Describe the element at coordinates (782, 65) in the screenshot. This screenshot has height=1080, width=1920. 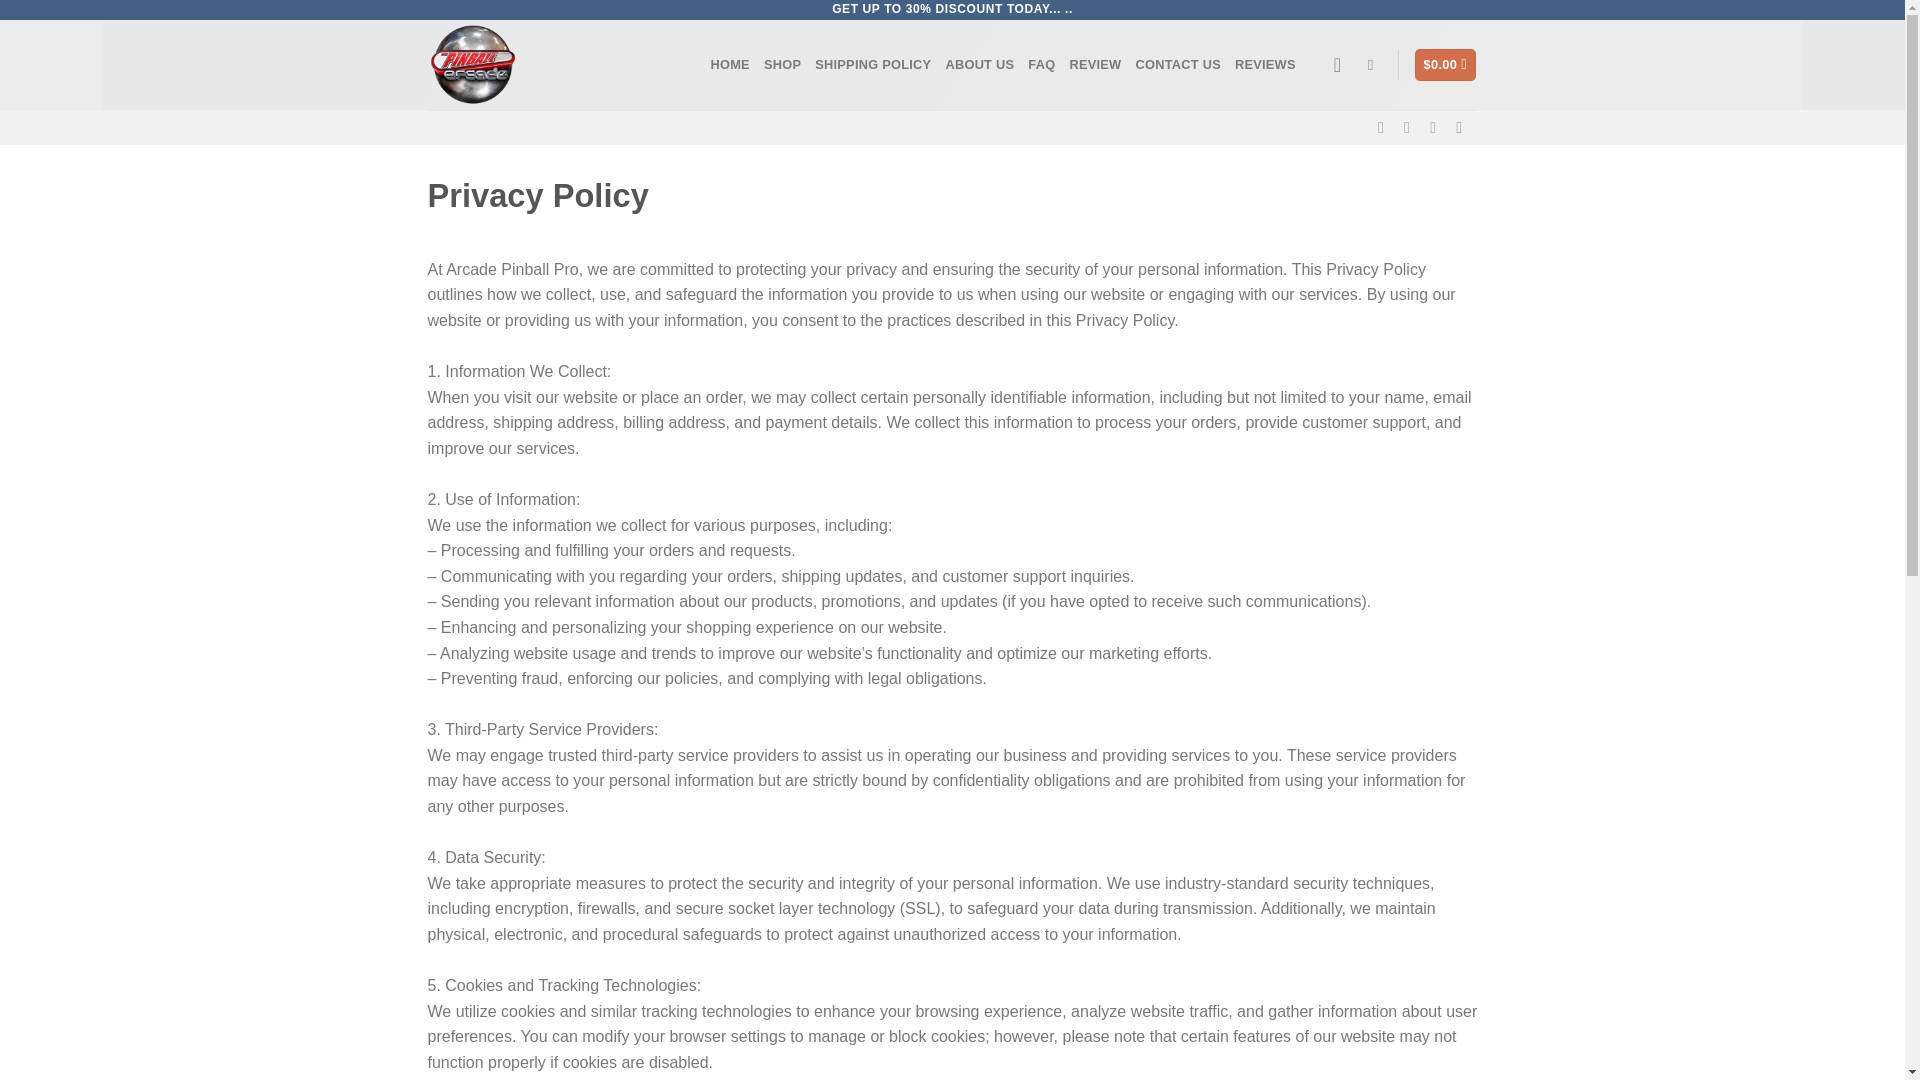
I see `SHOP` at that location.